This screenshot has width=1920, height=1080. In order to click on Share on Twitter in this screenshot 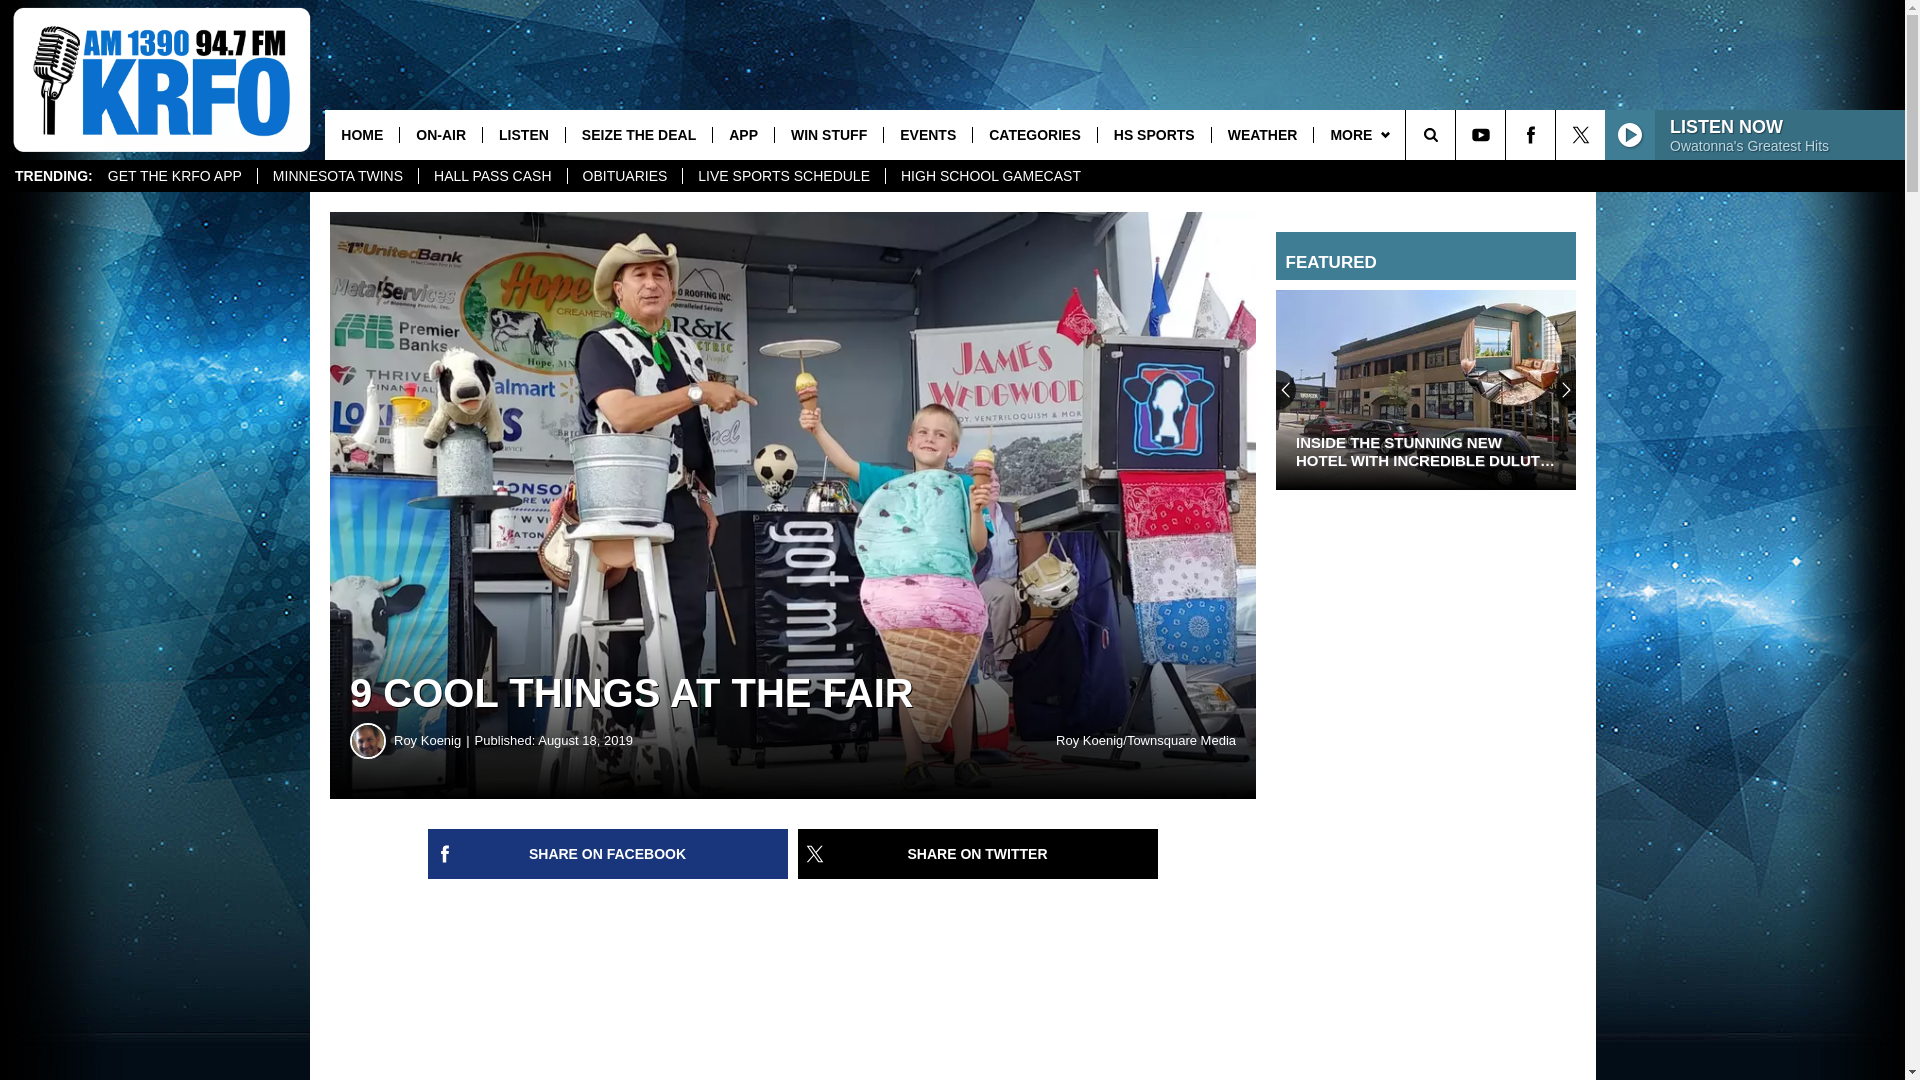, I will do `click(978, 854)`.